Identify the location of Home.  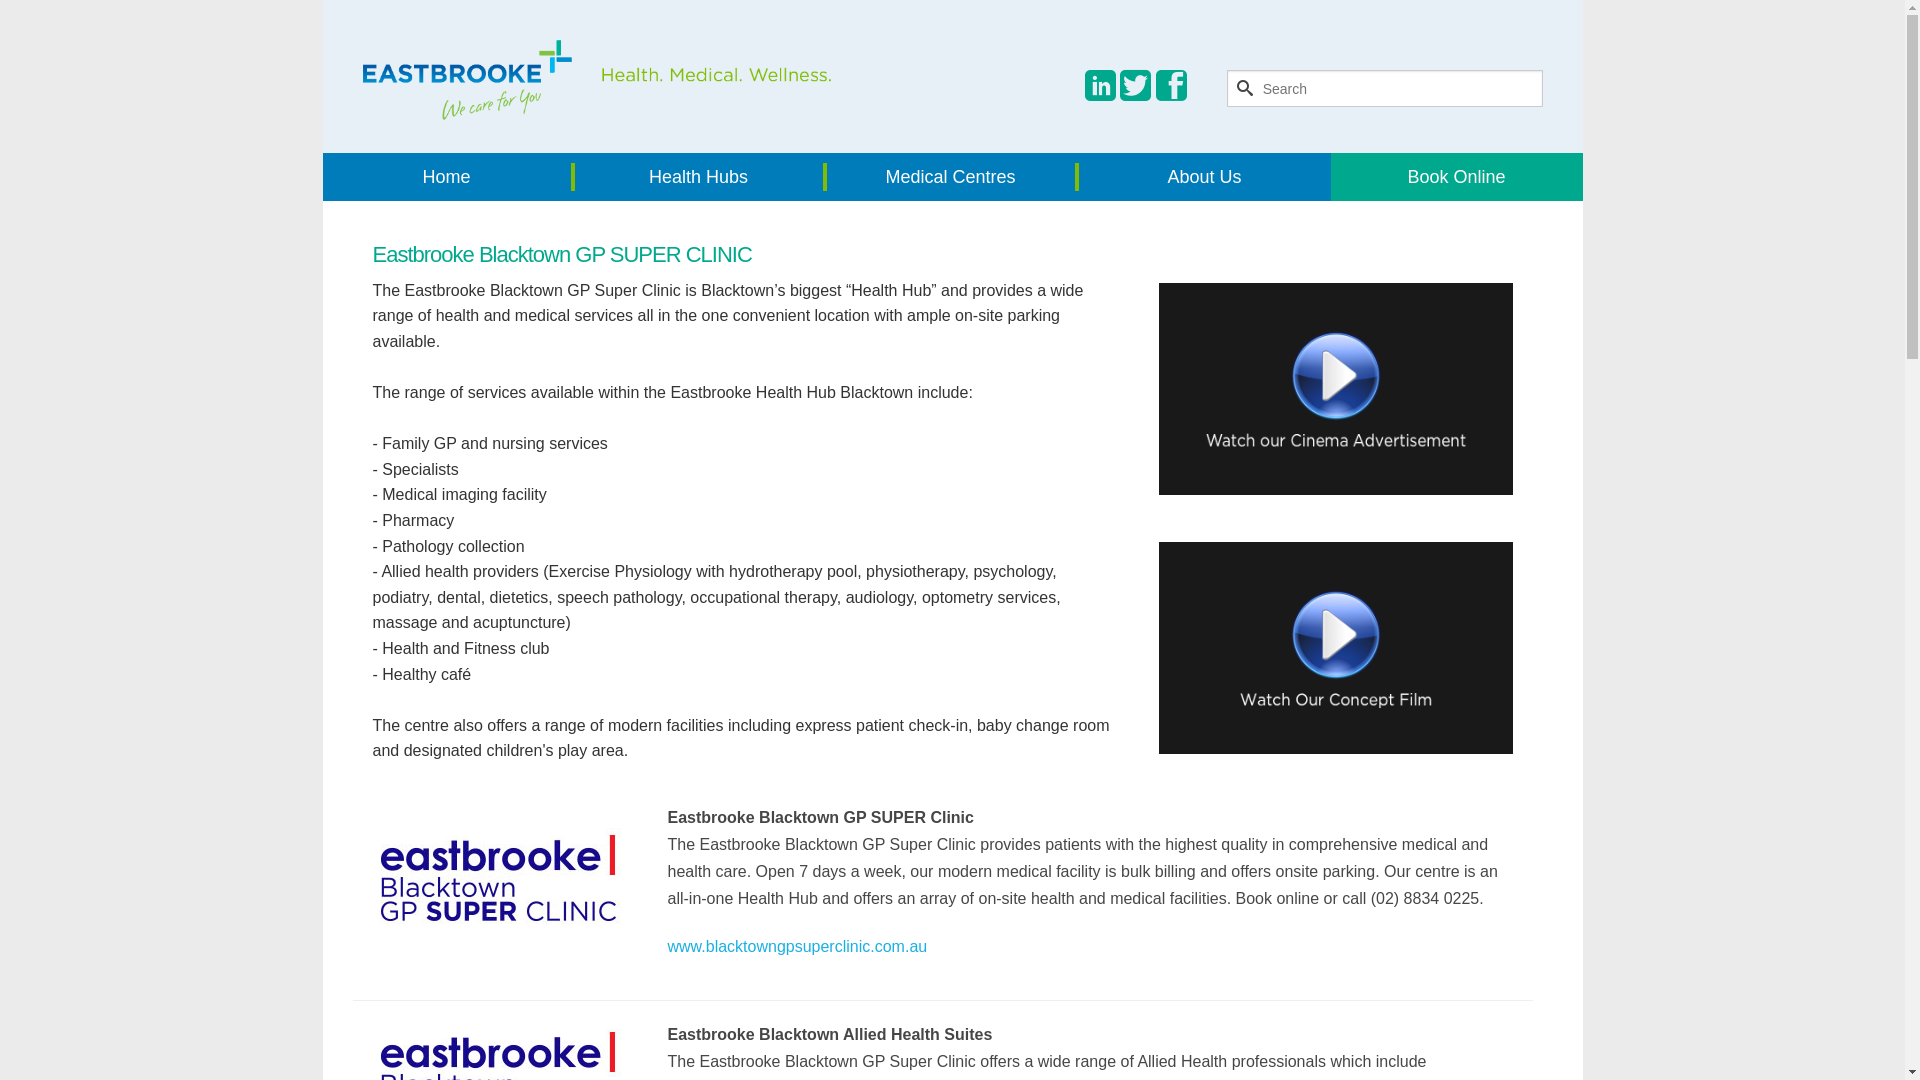
(448, 177).